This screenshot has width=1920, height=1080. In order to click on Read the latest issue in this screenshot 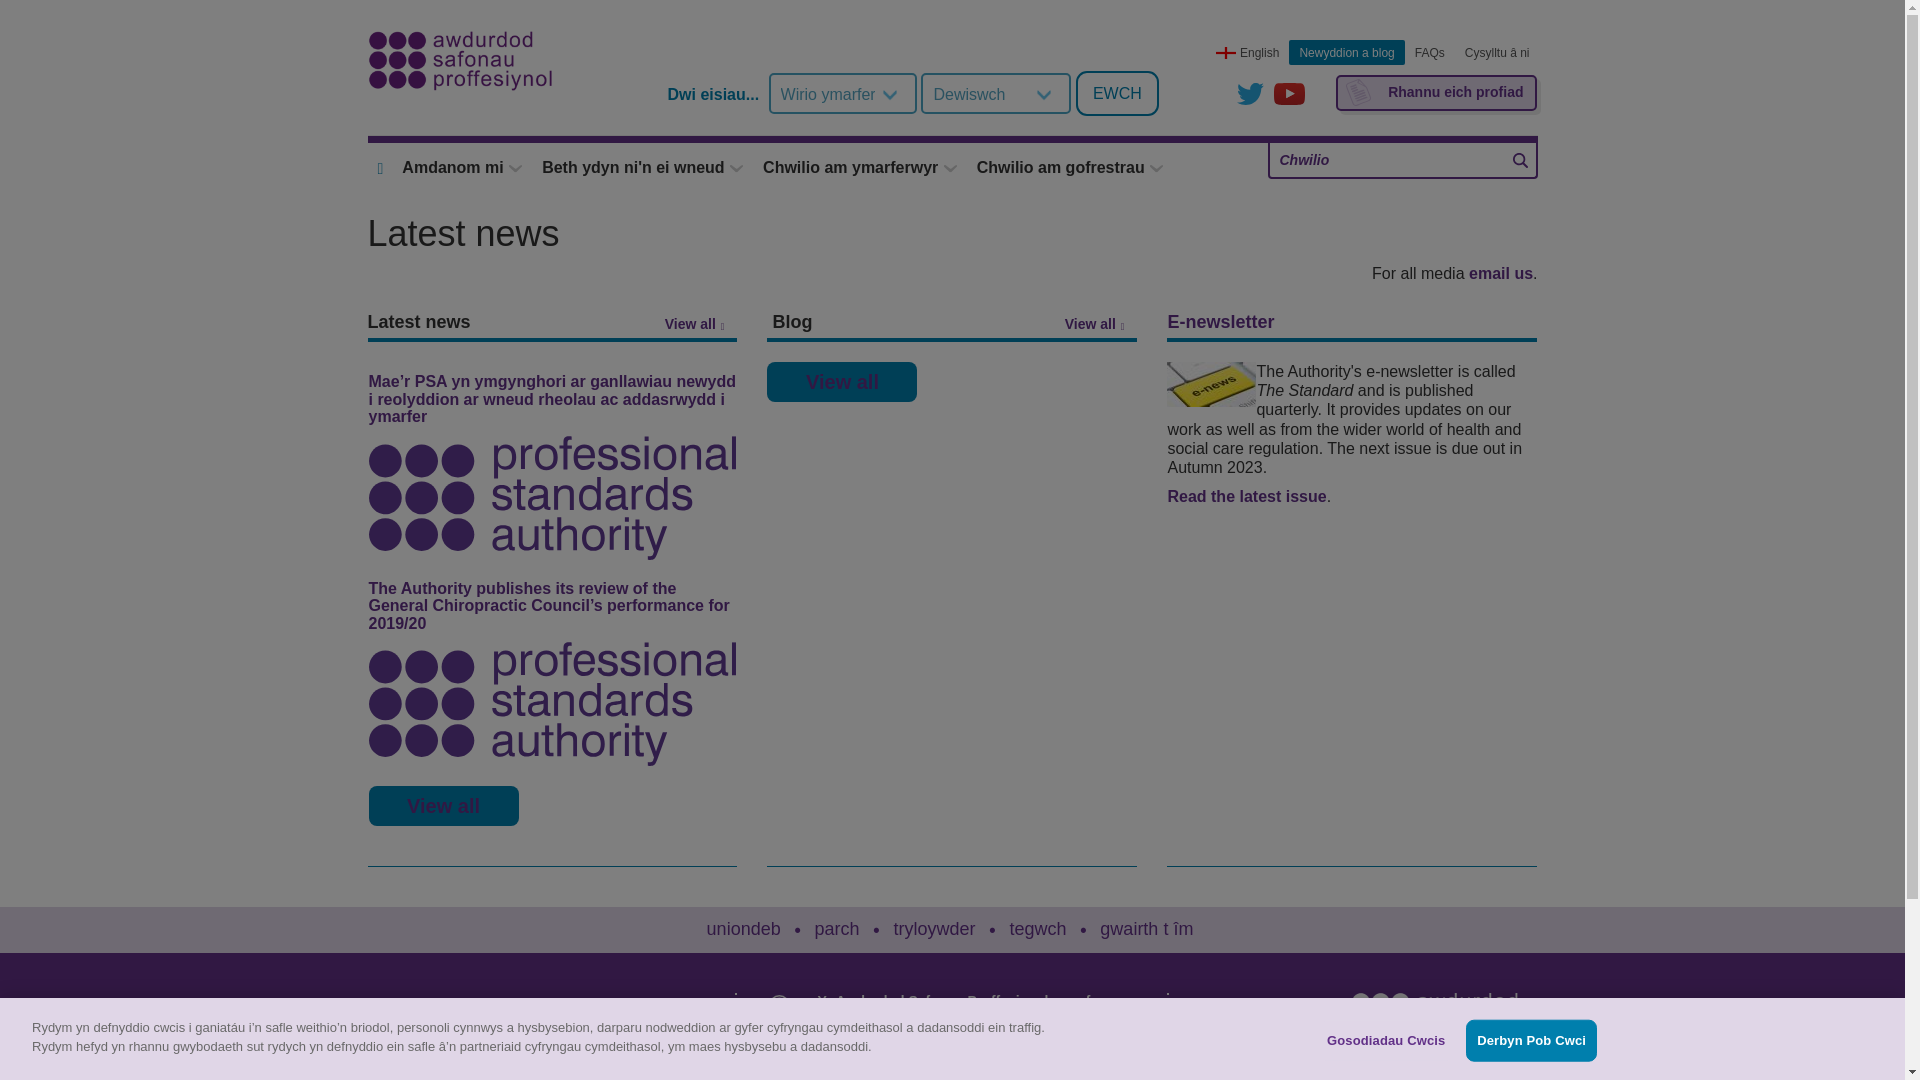, I will do `click(1246, 496)`.